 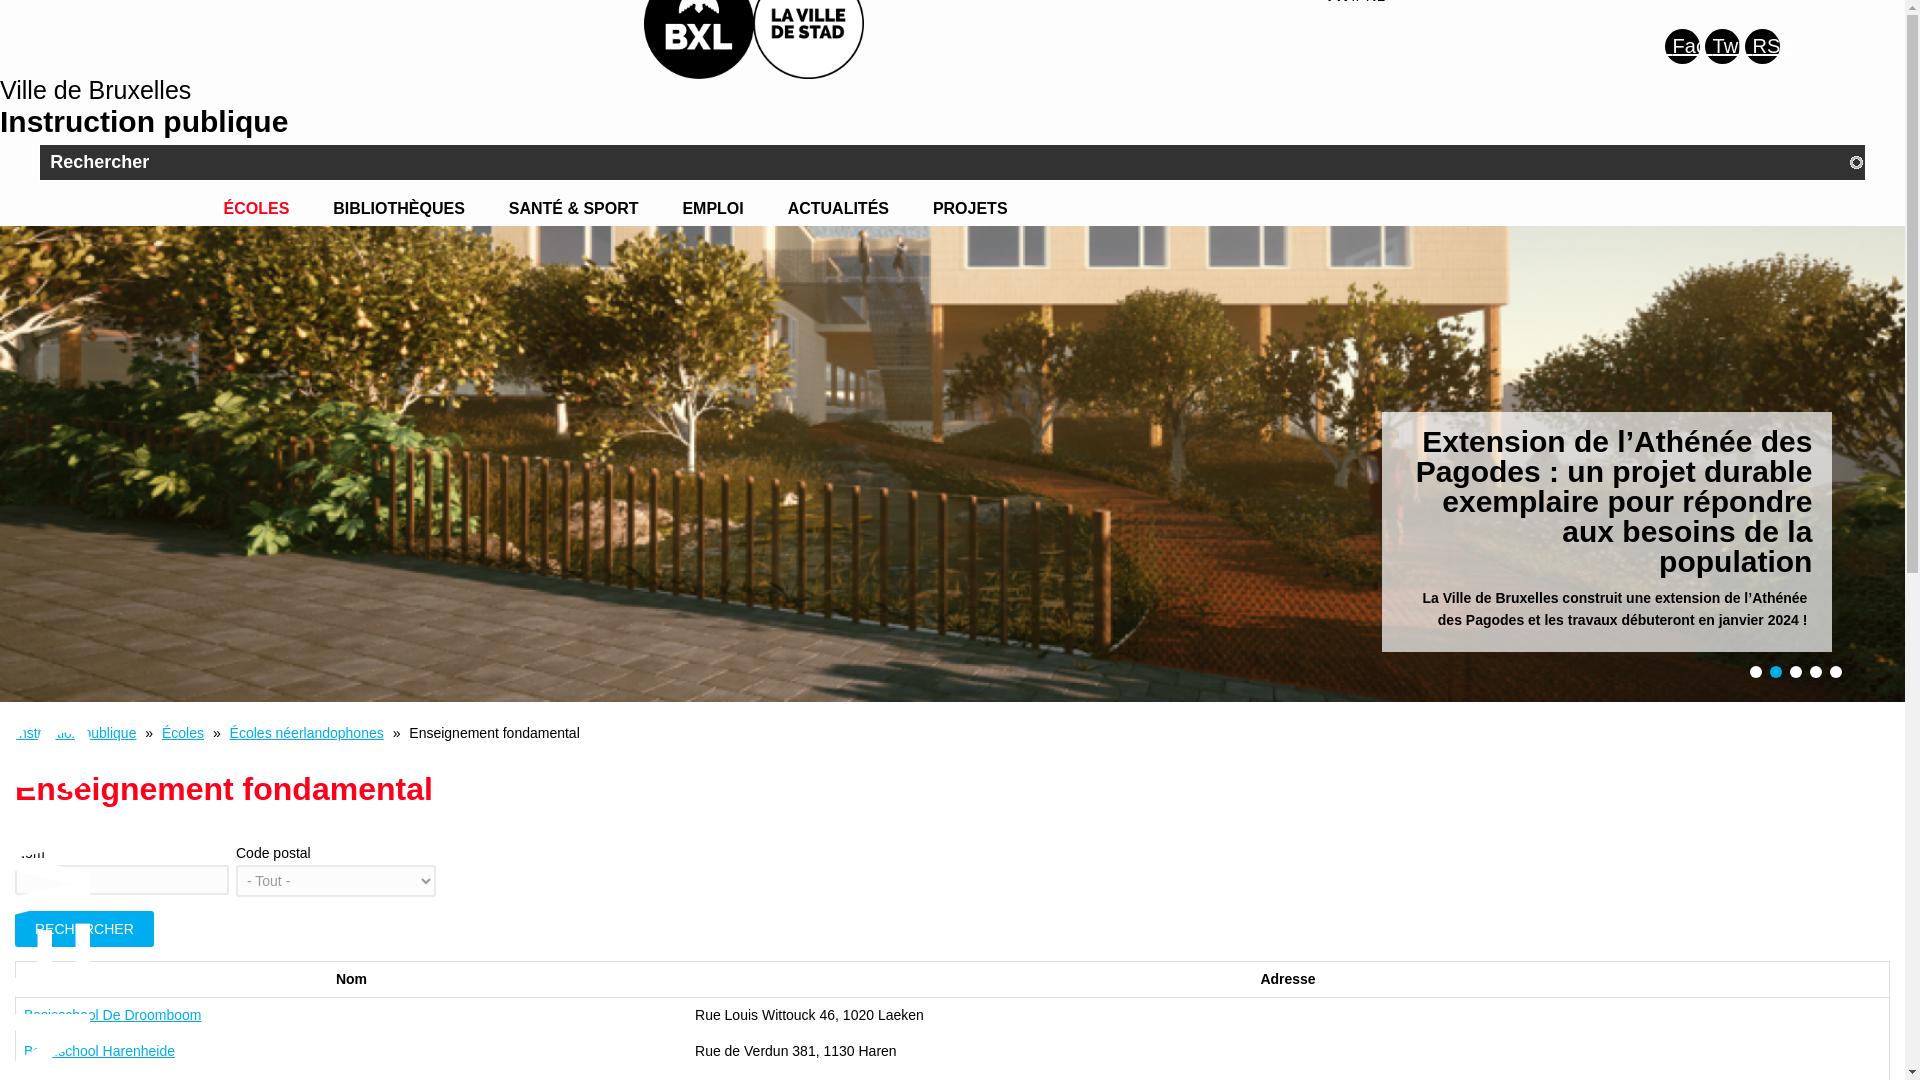 What do you see at coordinates (1776, 672) in the screenshot?
I see `2` at bounding box center [1776, 672].